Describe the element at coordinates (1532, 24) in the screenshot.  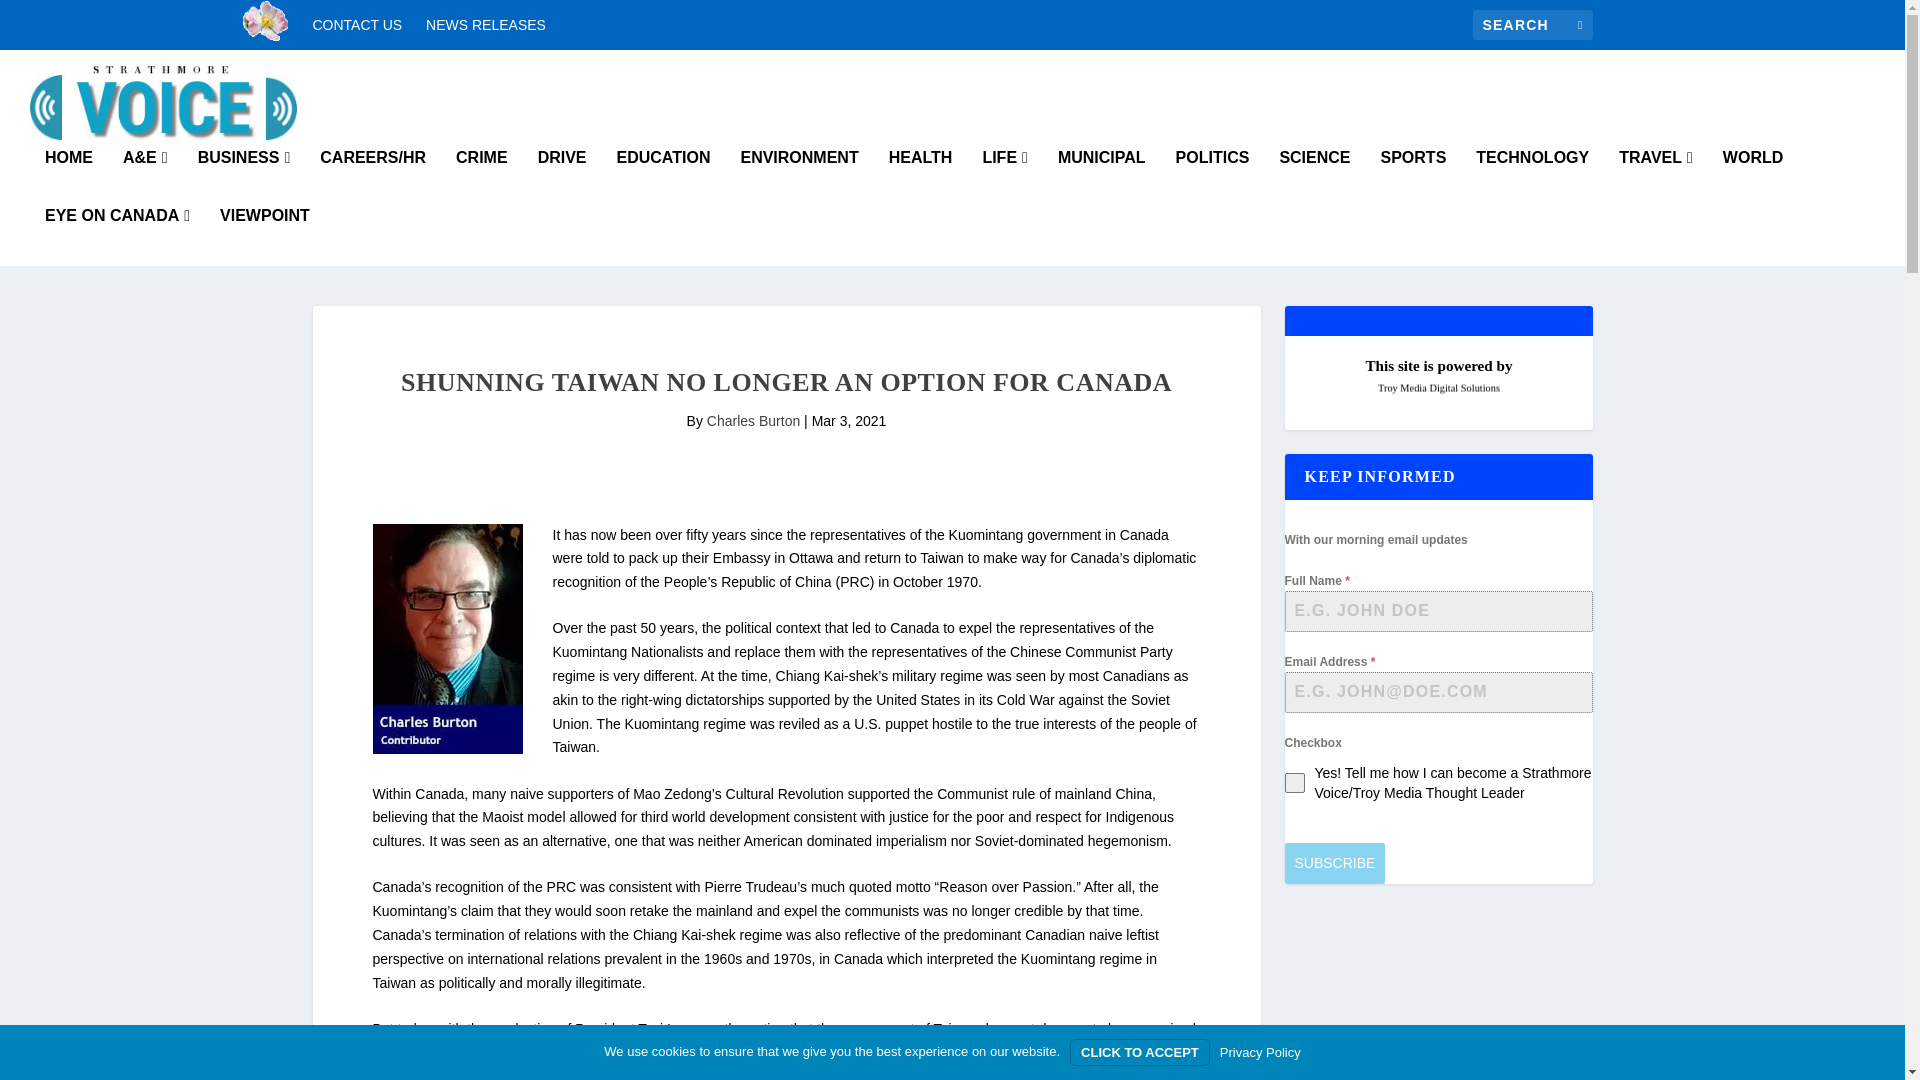
I see `Search for:` at that location.